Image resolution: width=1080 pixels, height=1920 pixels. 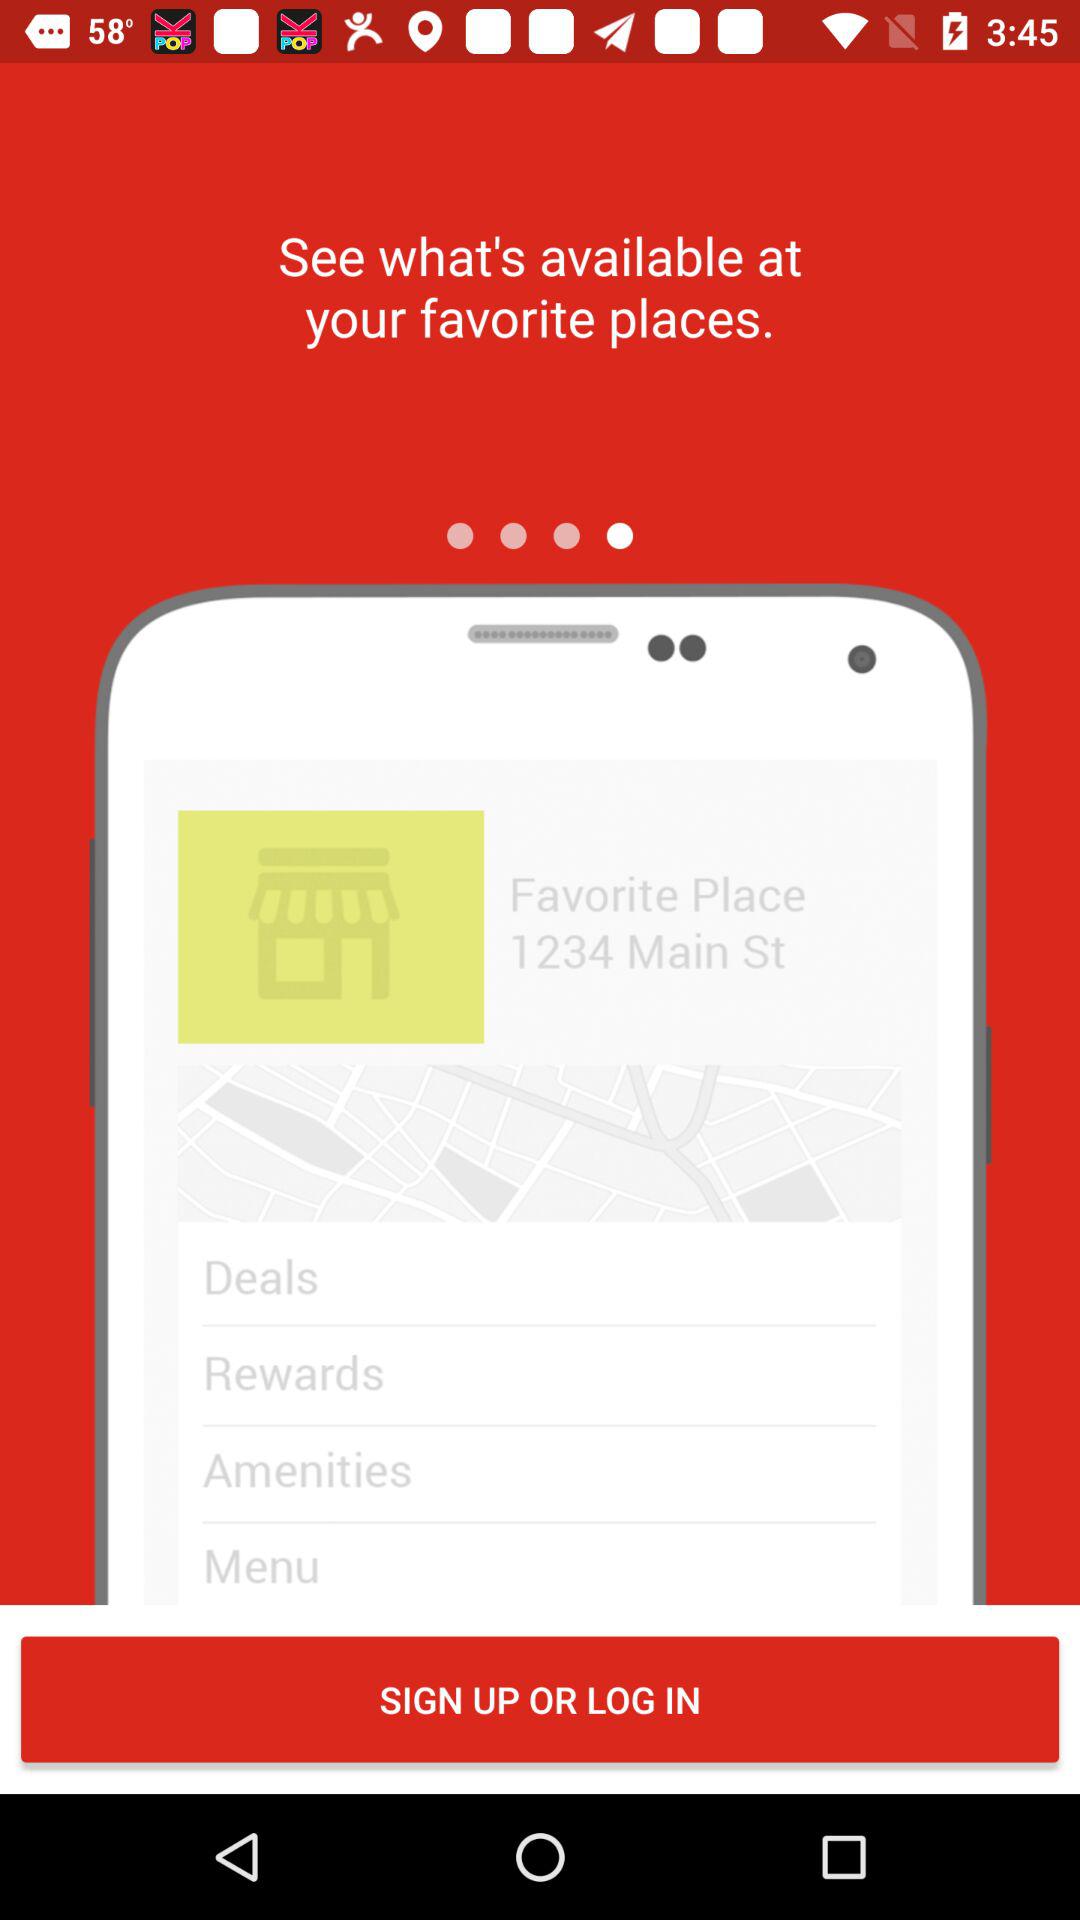 I want to click on select icon below see what s item, so click(x=620, y=535).